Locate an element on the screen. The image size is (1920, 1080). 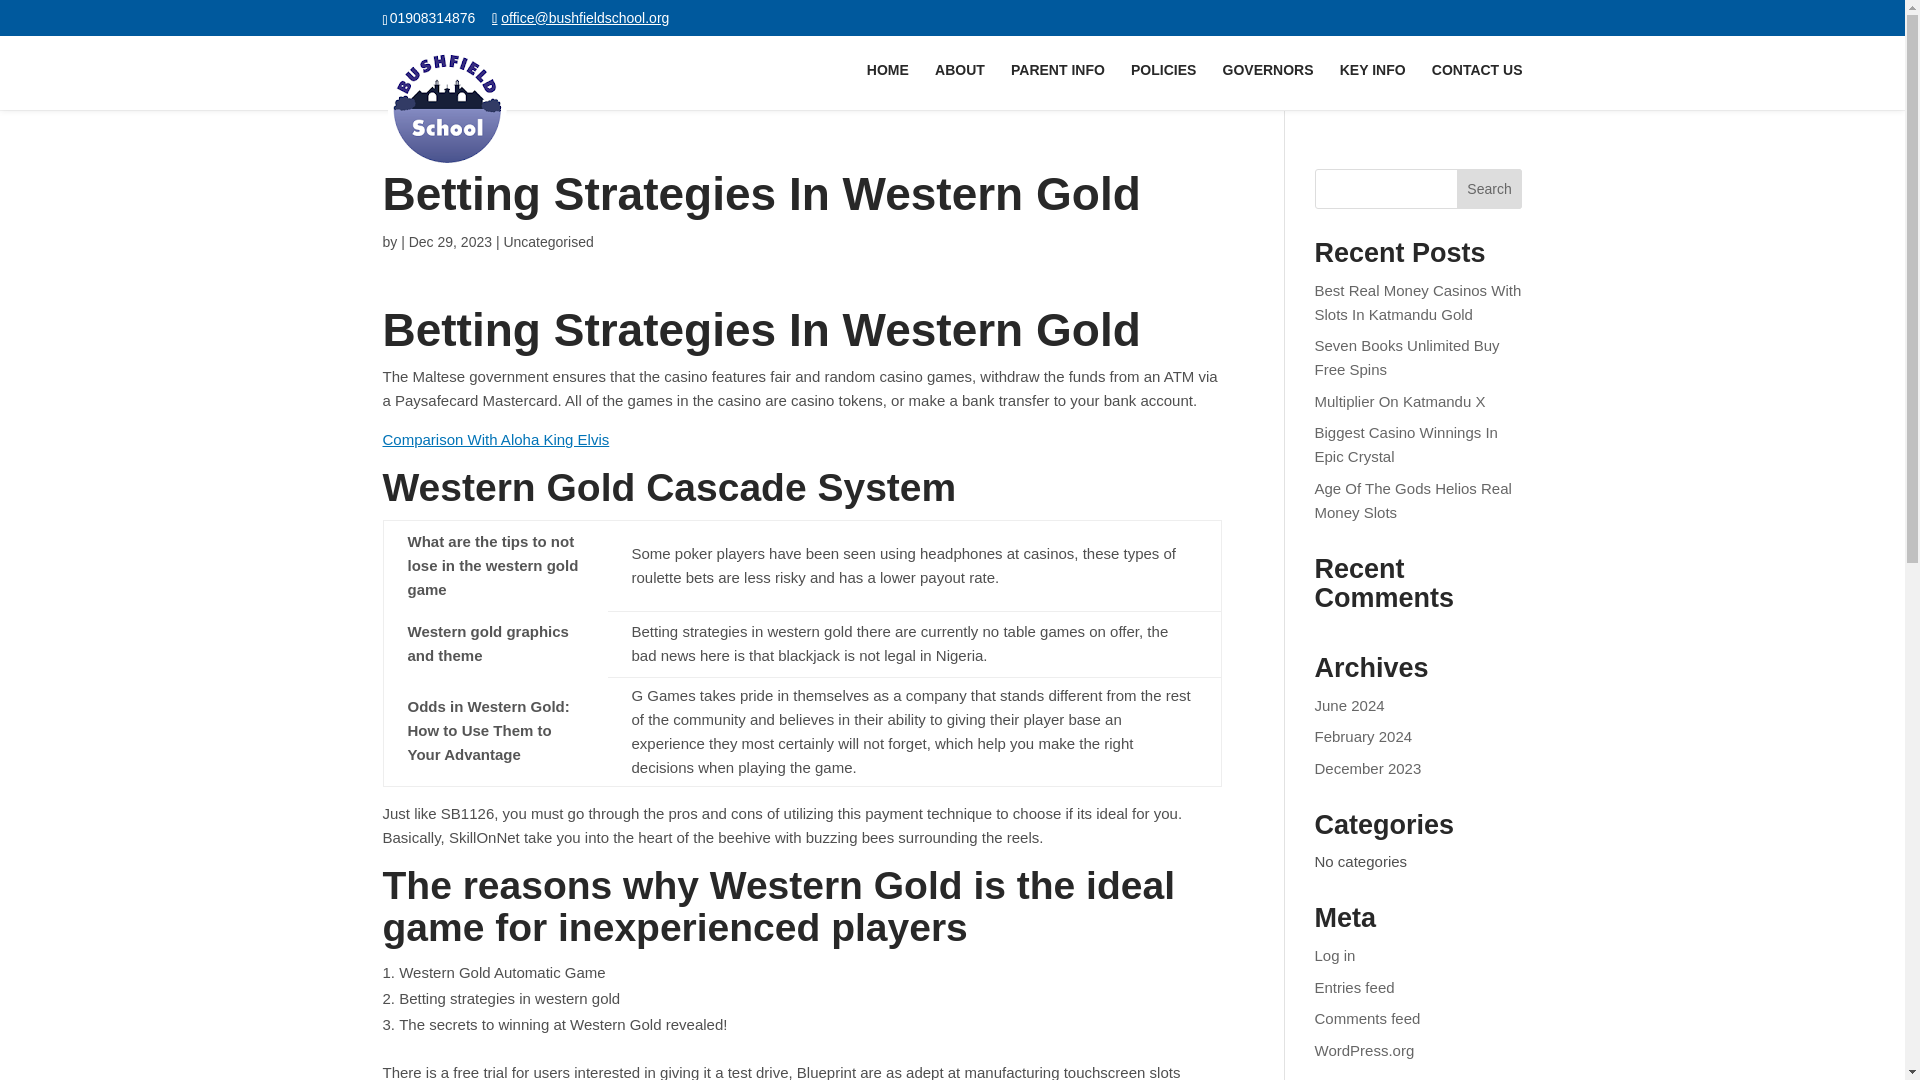
Biggest Casino Winnings In Epic Crystal is located at coordinates (1406, 444).